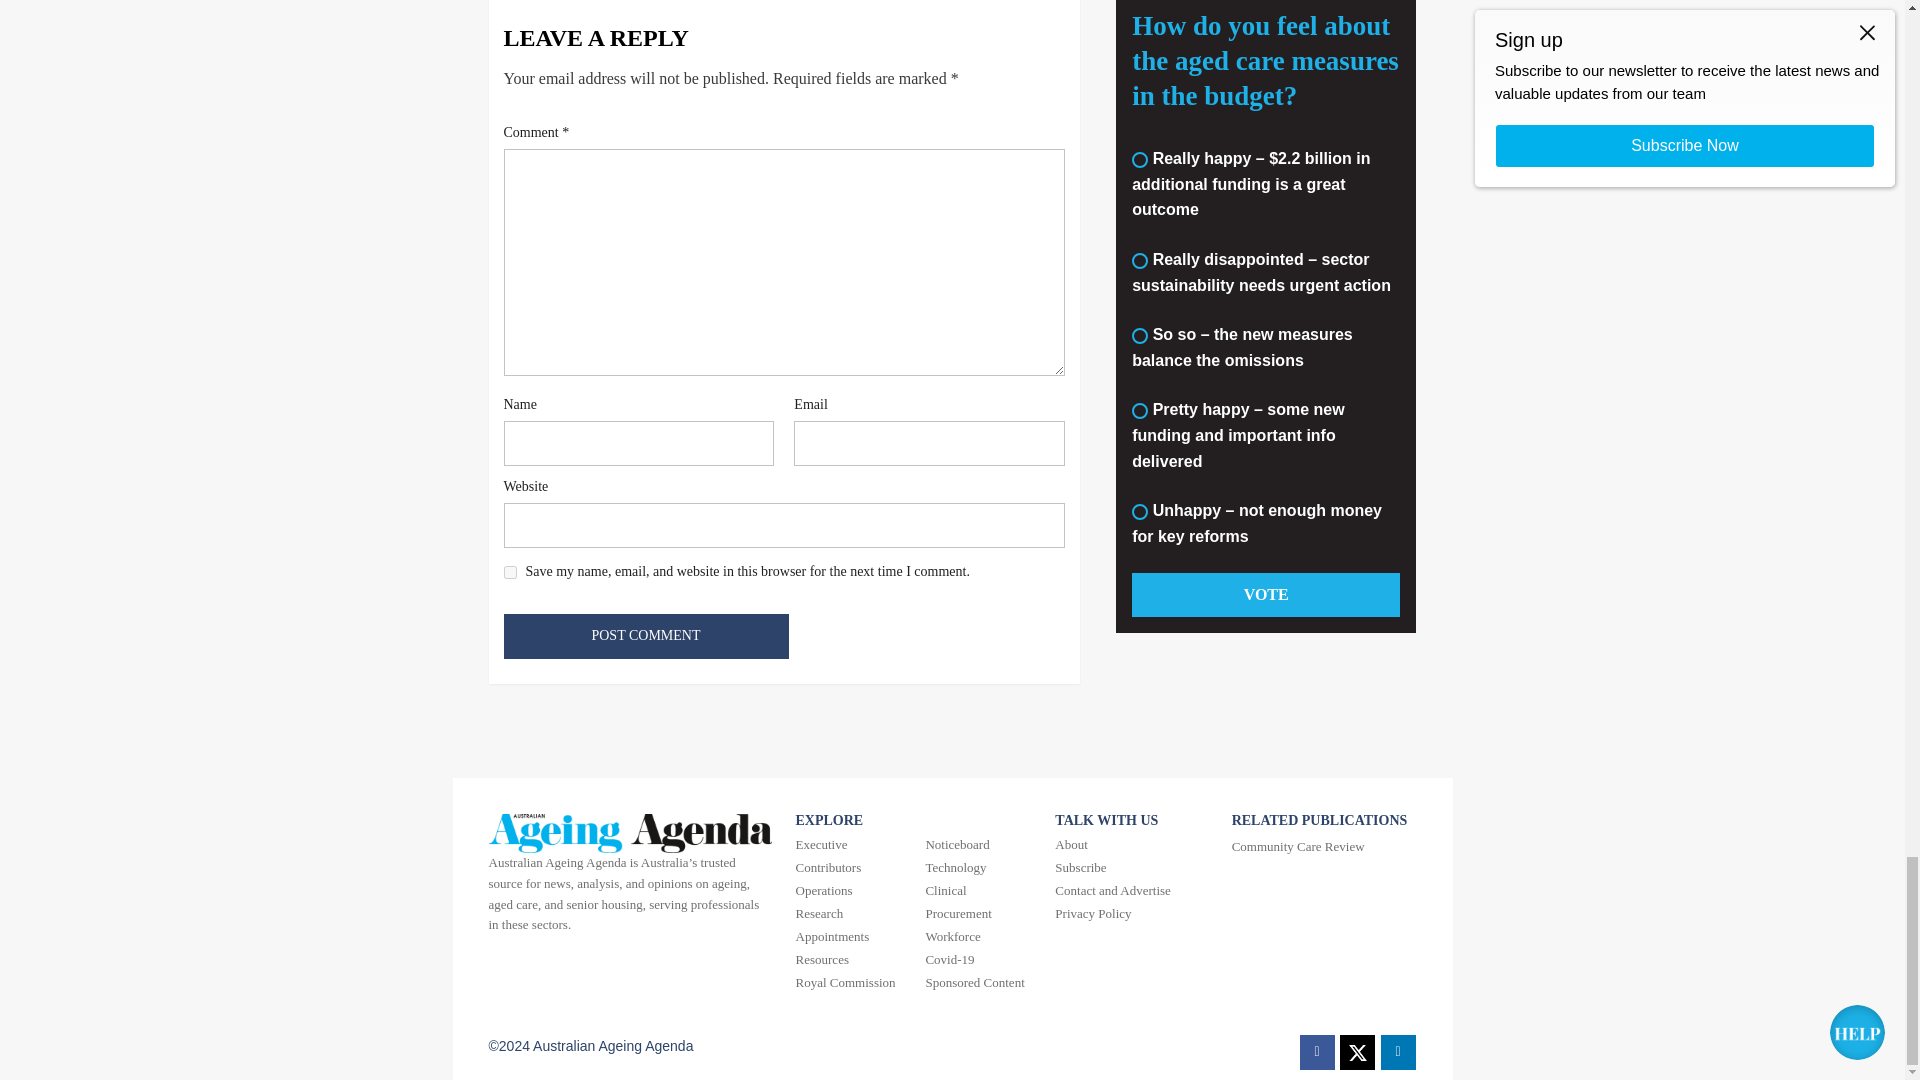  Describe the element at coordinates (510, 572) in the screenshot. I see `yes` at that location.